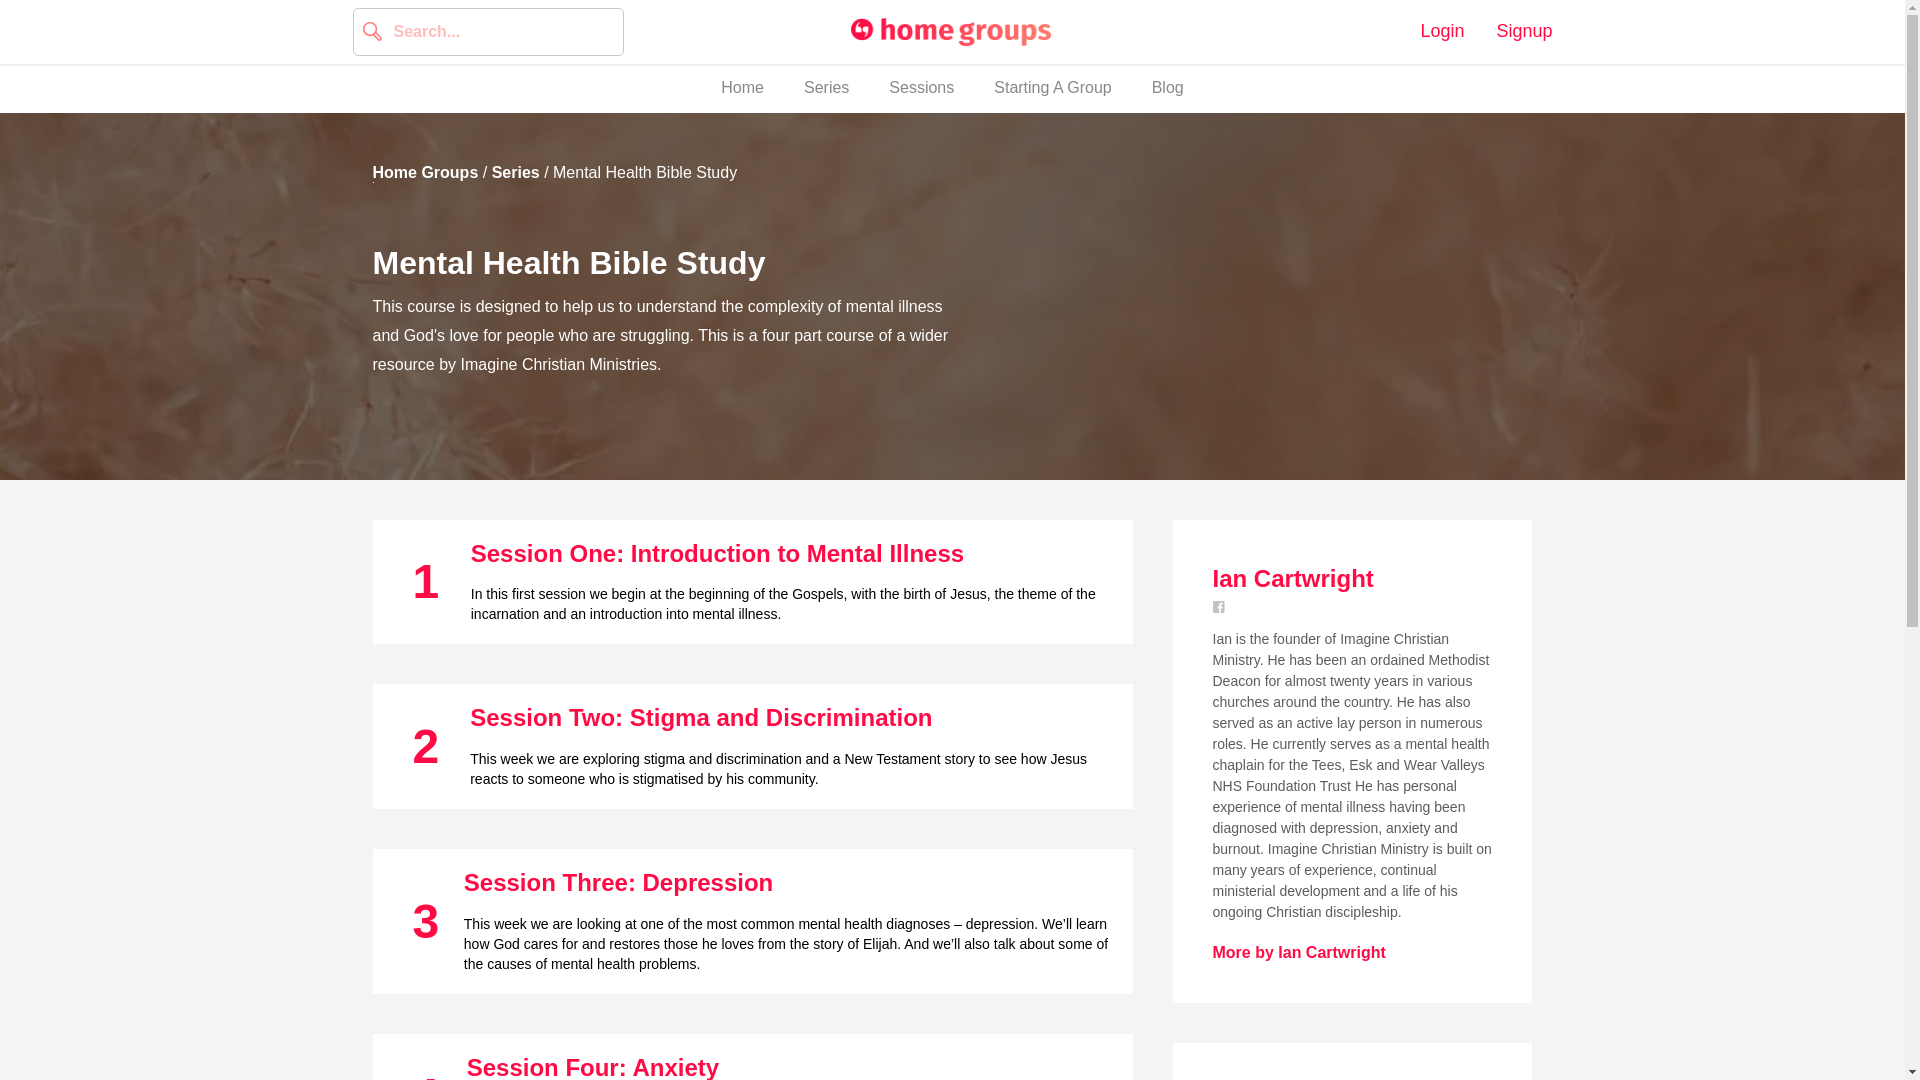 Image resolution: width=1920 pixels, height=1080 pixels. What do you see at coordinates (515, 172) in the screenshot?
I see `Series` at bounding box center [515, 172].